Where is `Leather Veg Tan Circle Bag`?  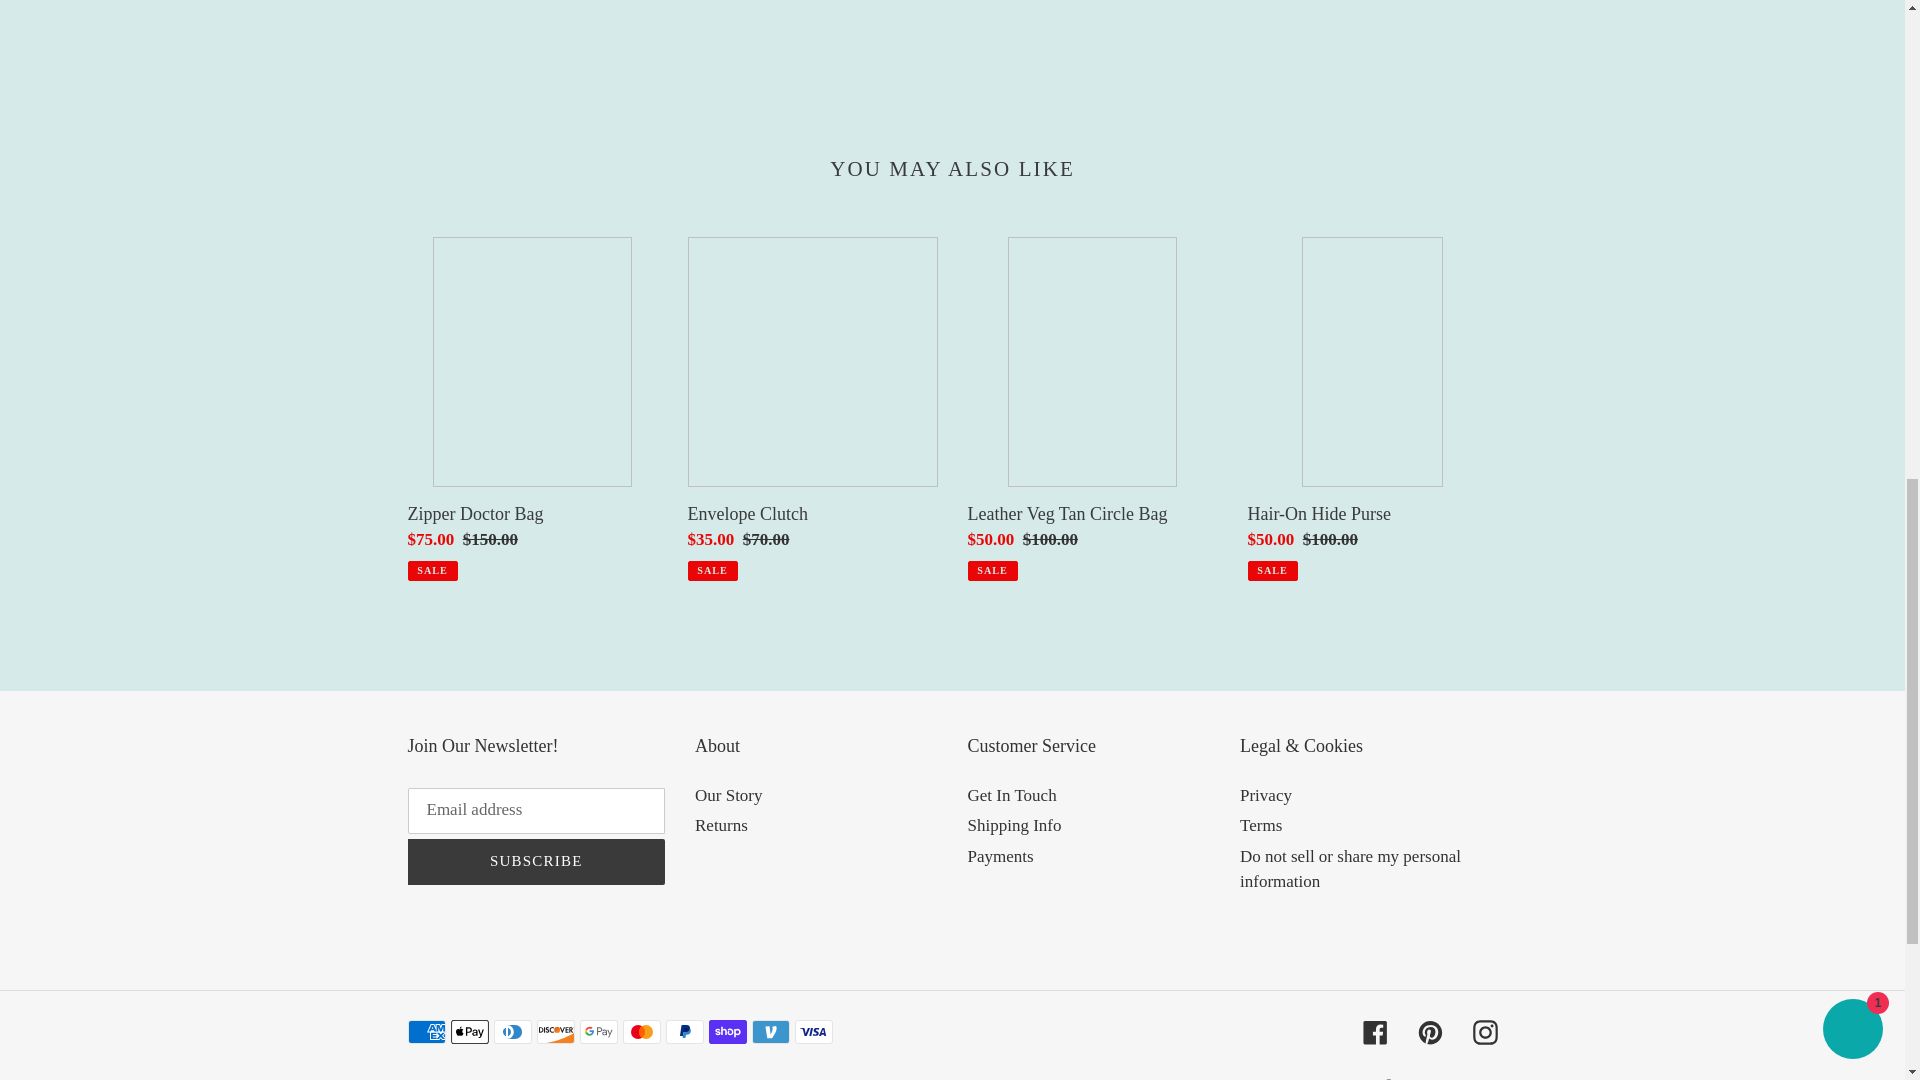 Leather Veg Tan Circle Bag is located at coordinates (1092, 408).